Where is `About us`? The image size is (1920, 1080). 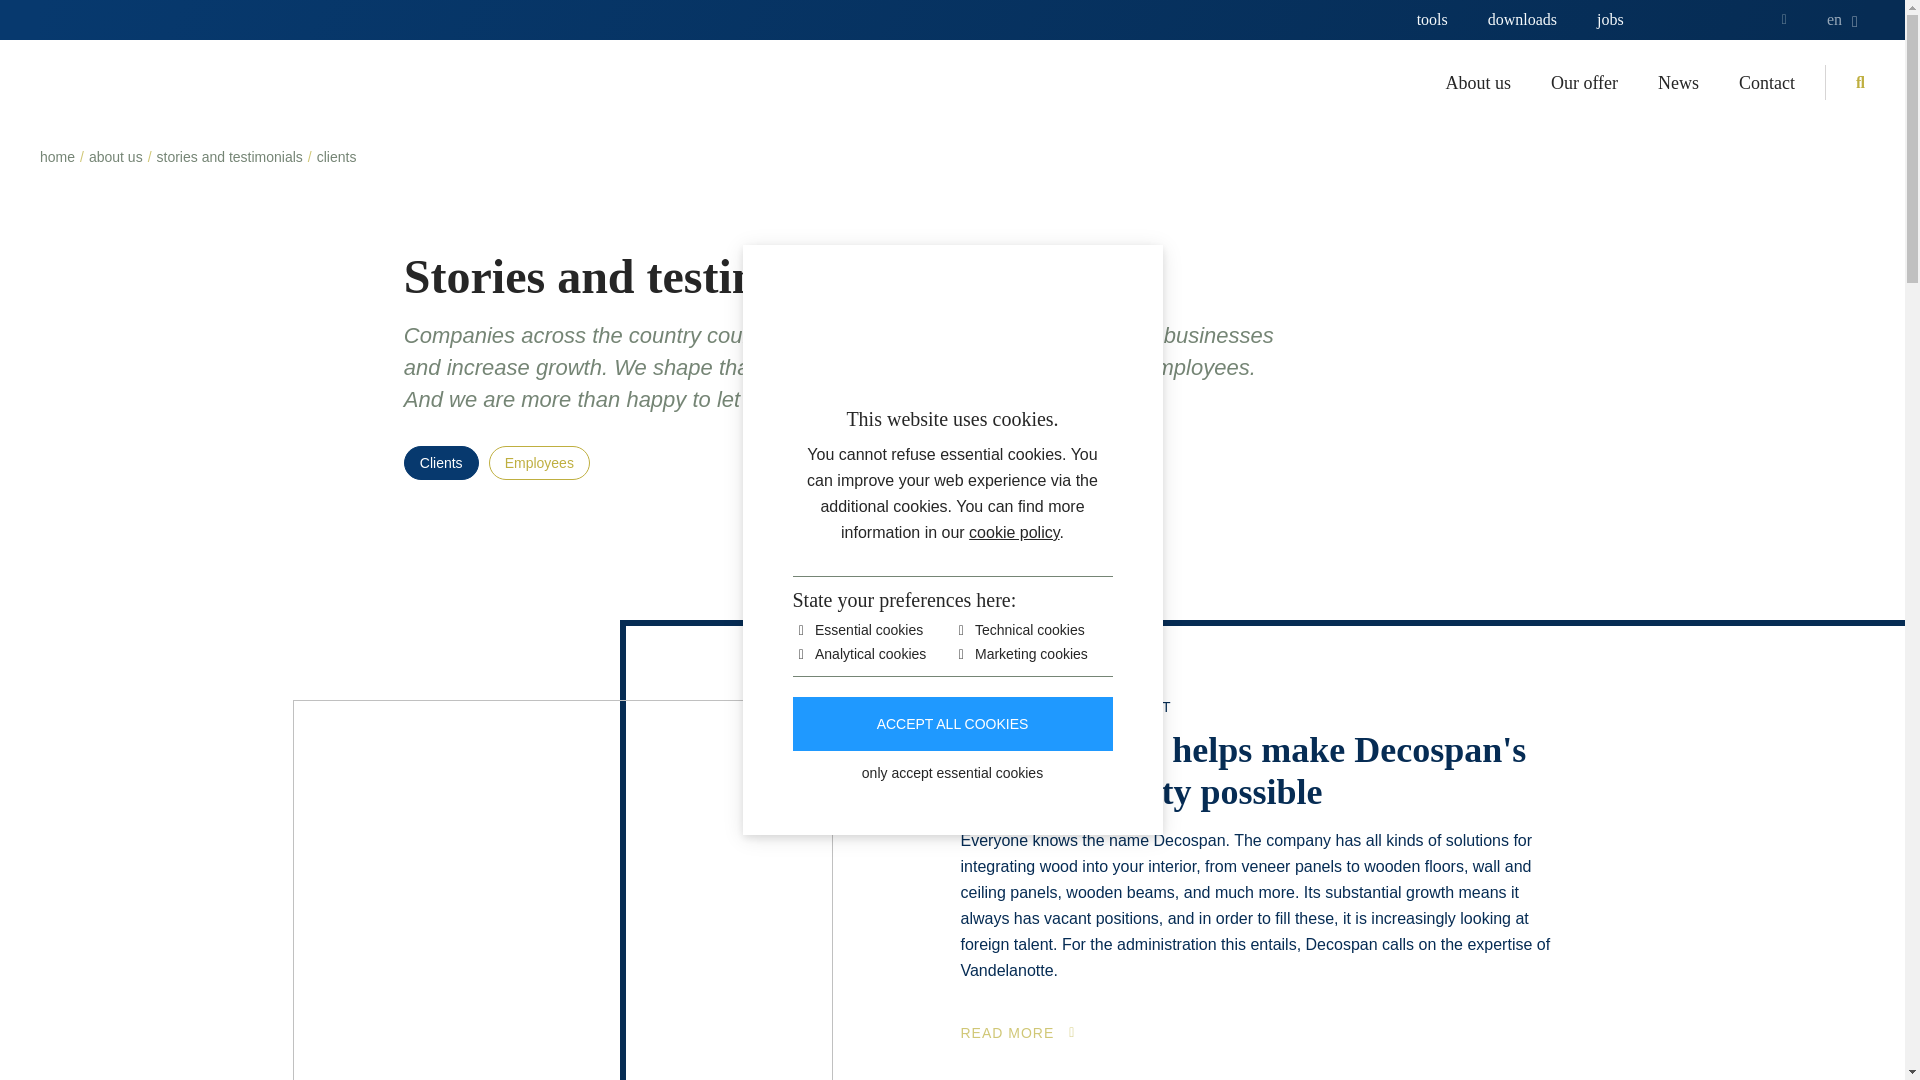
About us is located at coordinates (1478, 82).